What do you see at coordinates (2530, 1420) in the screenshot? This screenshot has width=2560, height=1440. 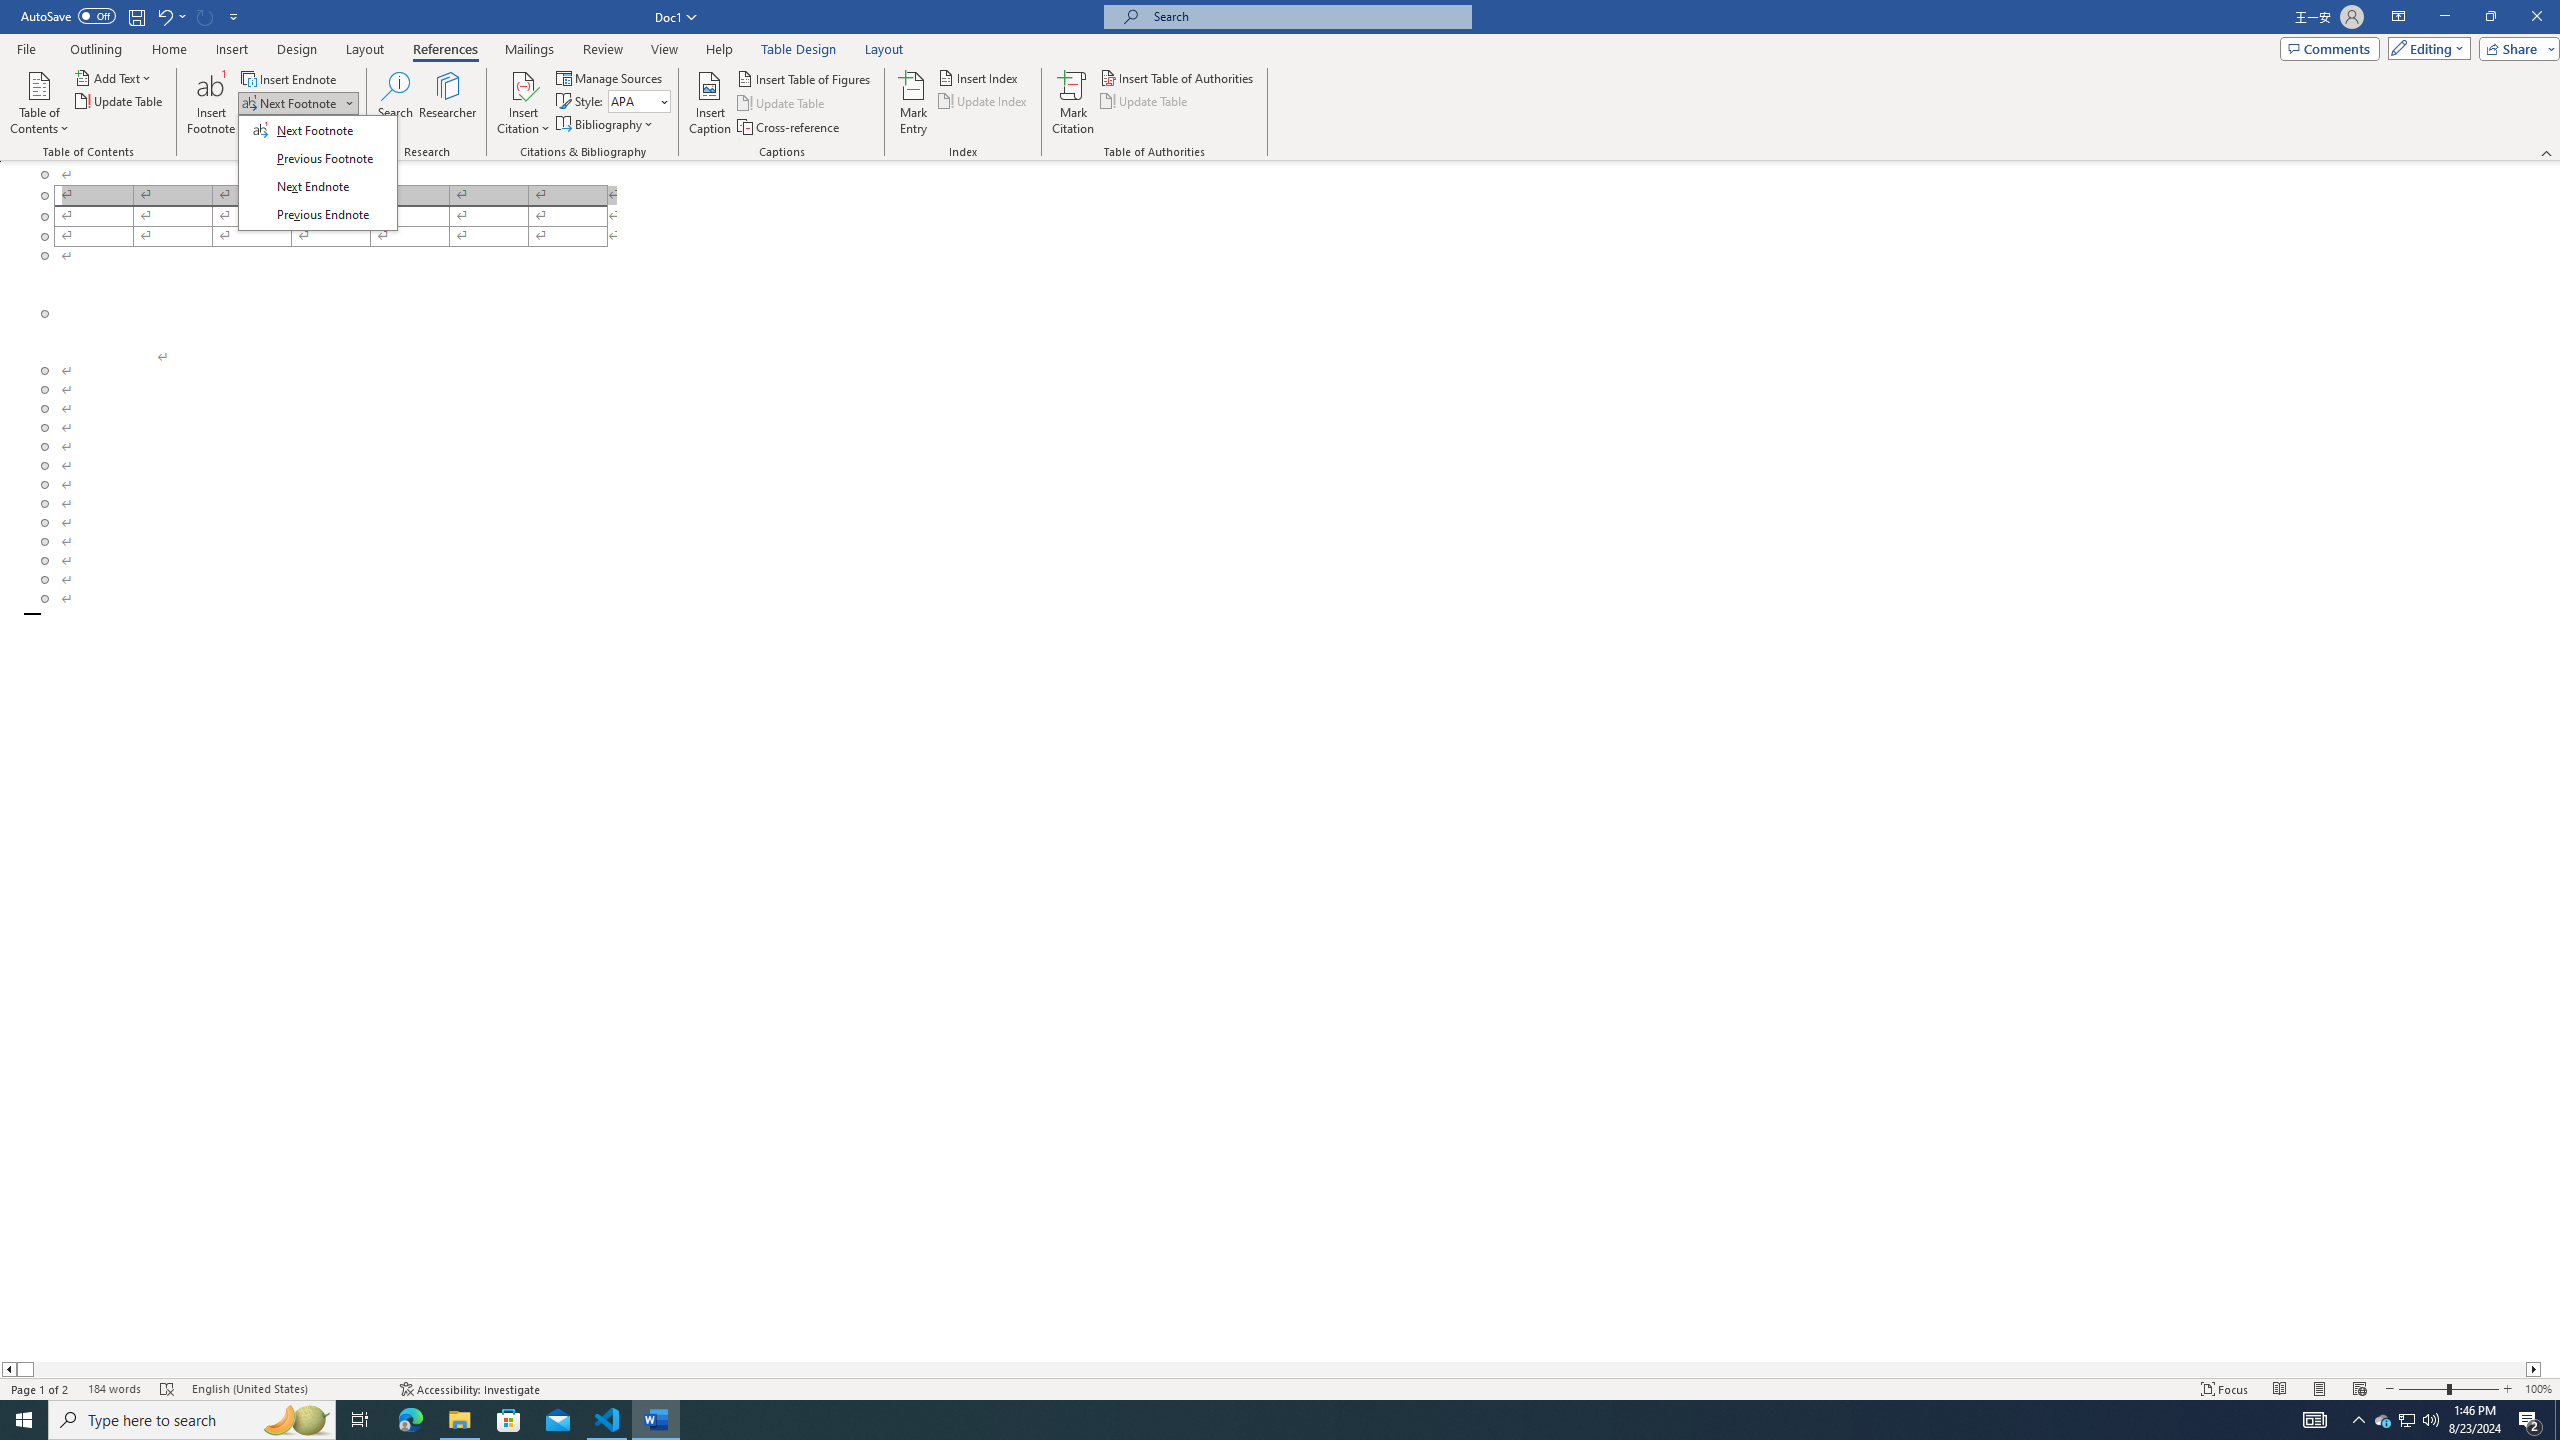 I see `Action Center, 2 new notifications` at bounding box center [2530, 1420].